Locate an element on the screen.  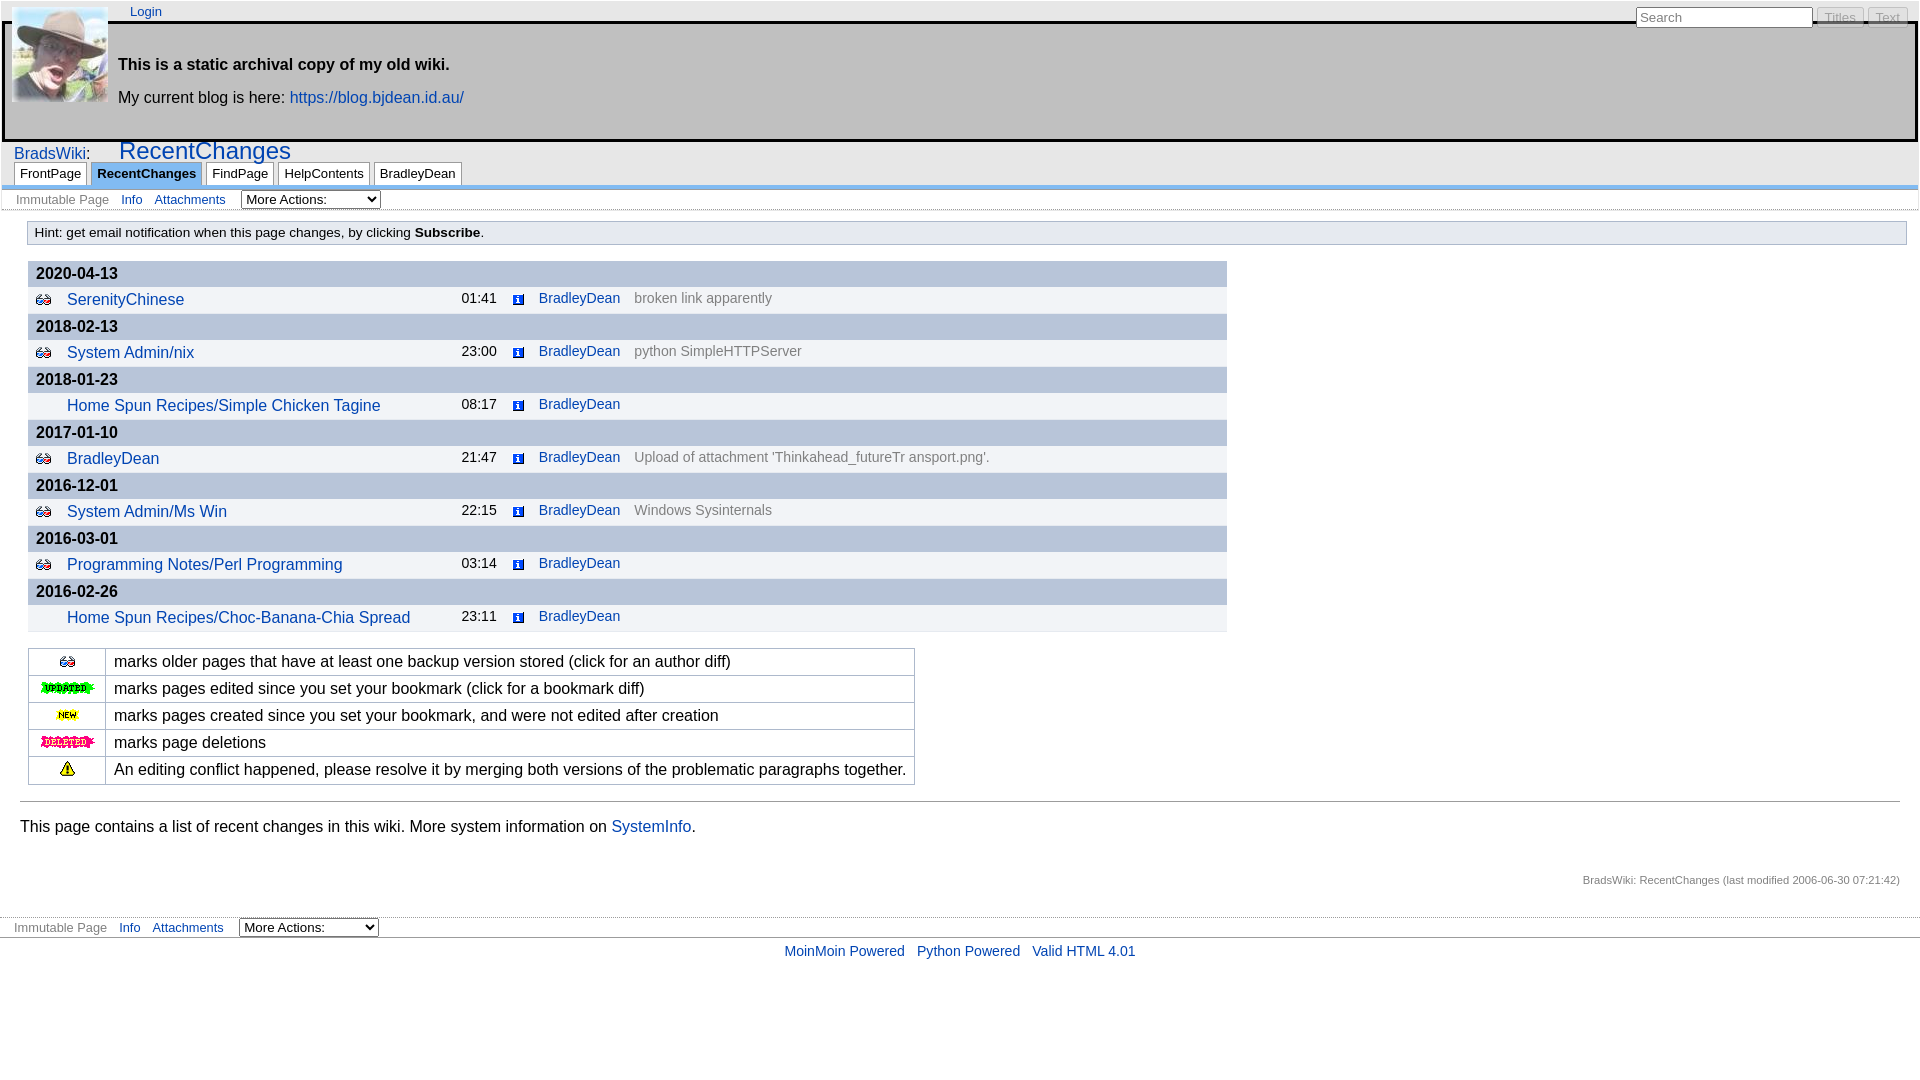
/!\ is located at coordinates (68, 768).